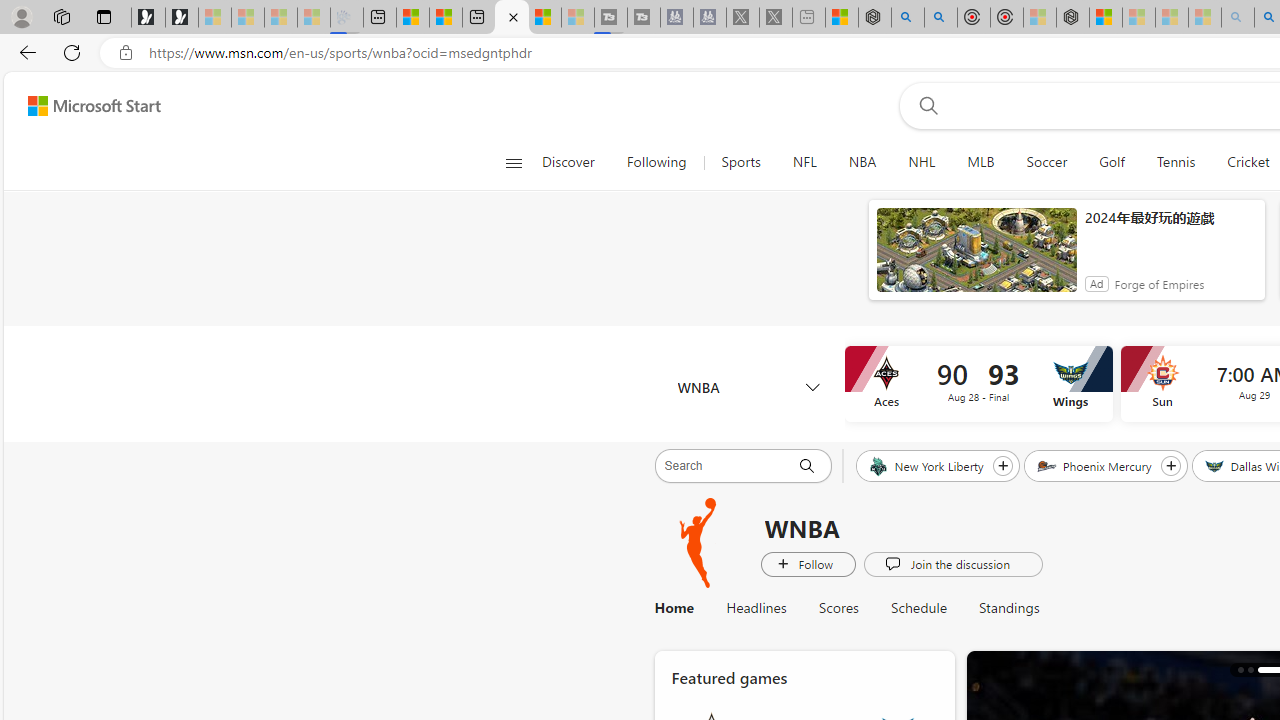 This screenshot has height=720, width=1280. Describe the element at coordinates (1112, 162) in the screenshot. I see `Golf` at that location.